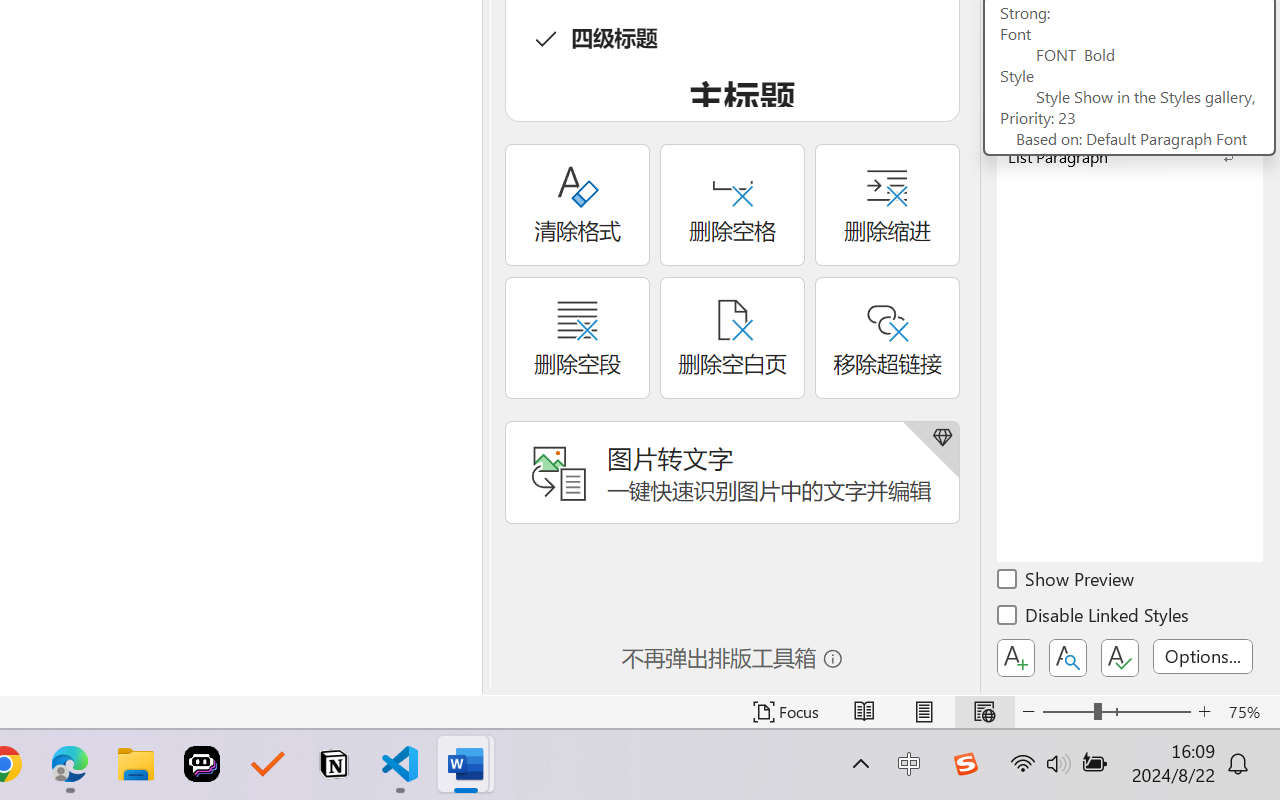 This screenshot has width=1280, height=800. I want to click on Class: Image, so click(965, 764).